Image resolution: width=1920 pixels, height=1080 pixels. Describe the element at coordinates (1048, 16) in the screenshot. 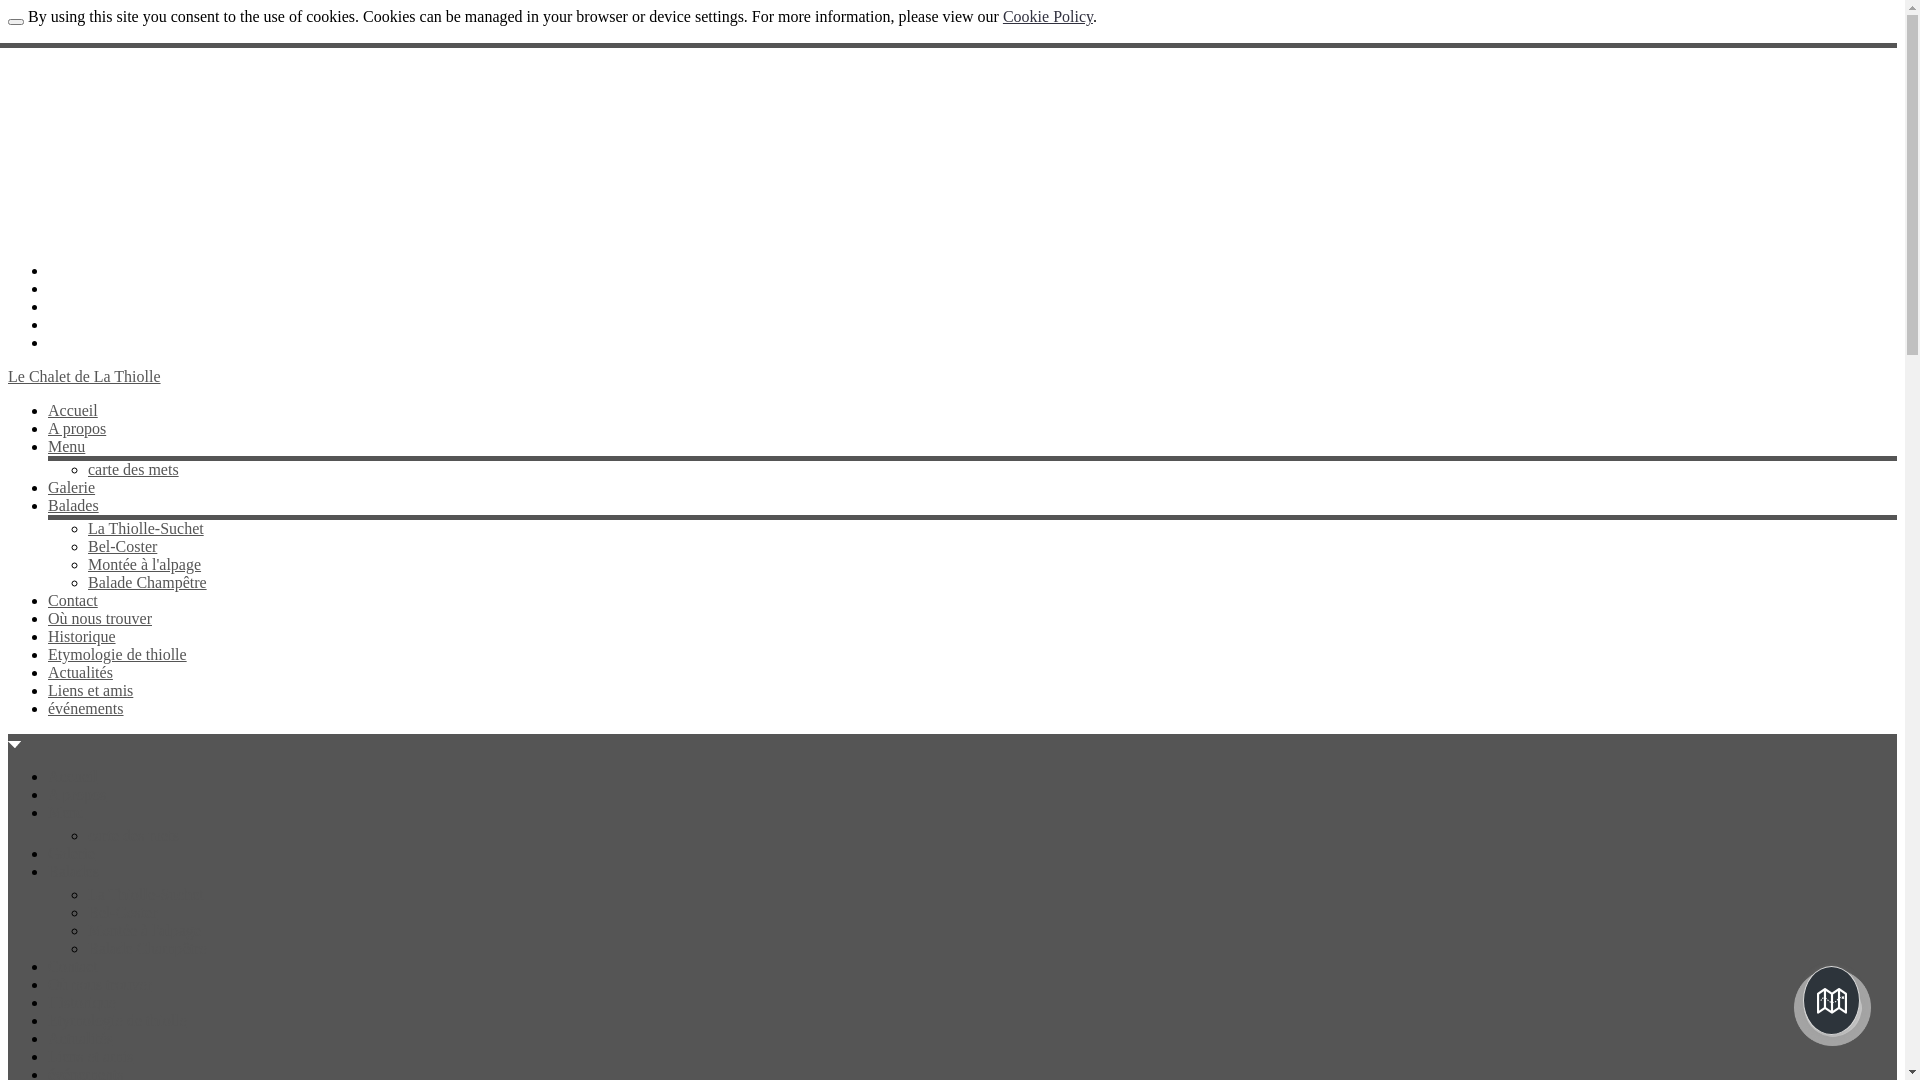

I see `Cookie Policy` at that location.